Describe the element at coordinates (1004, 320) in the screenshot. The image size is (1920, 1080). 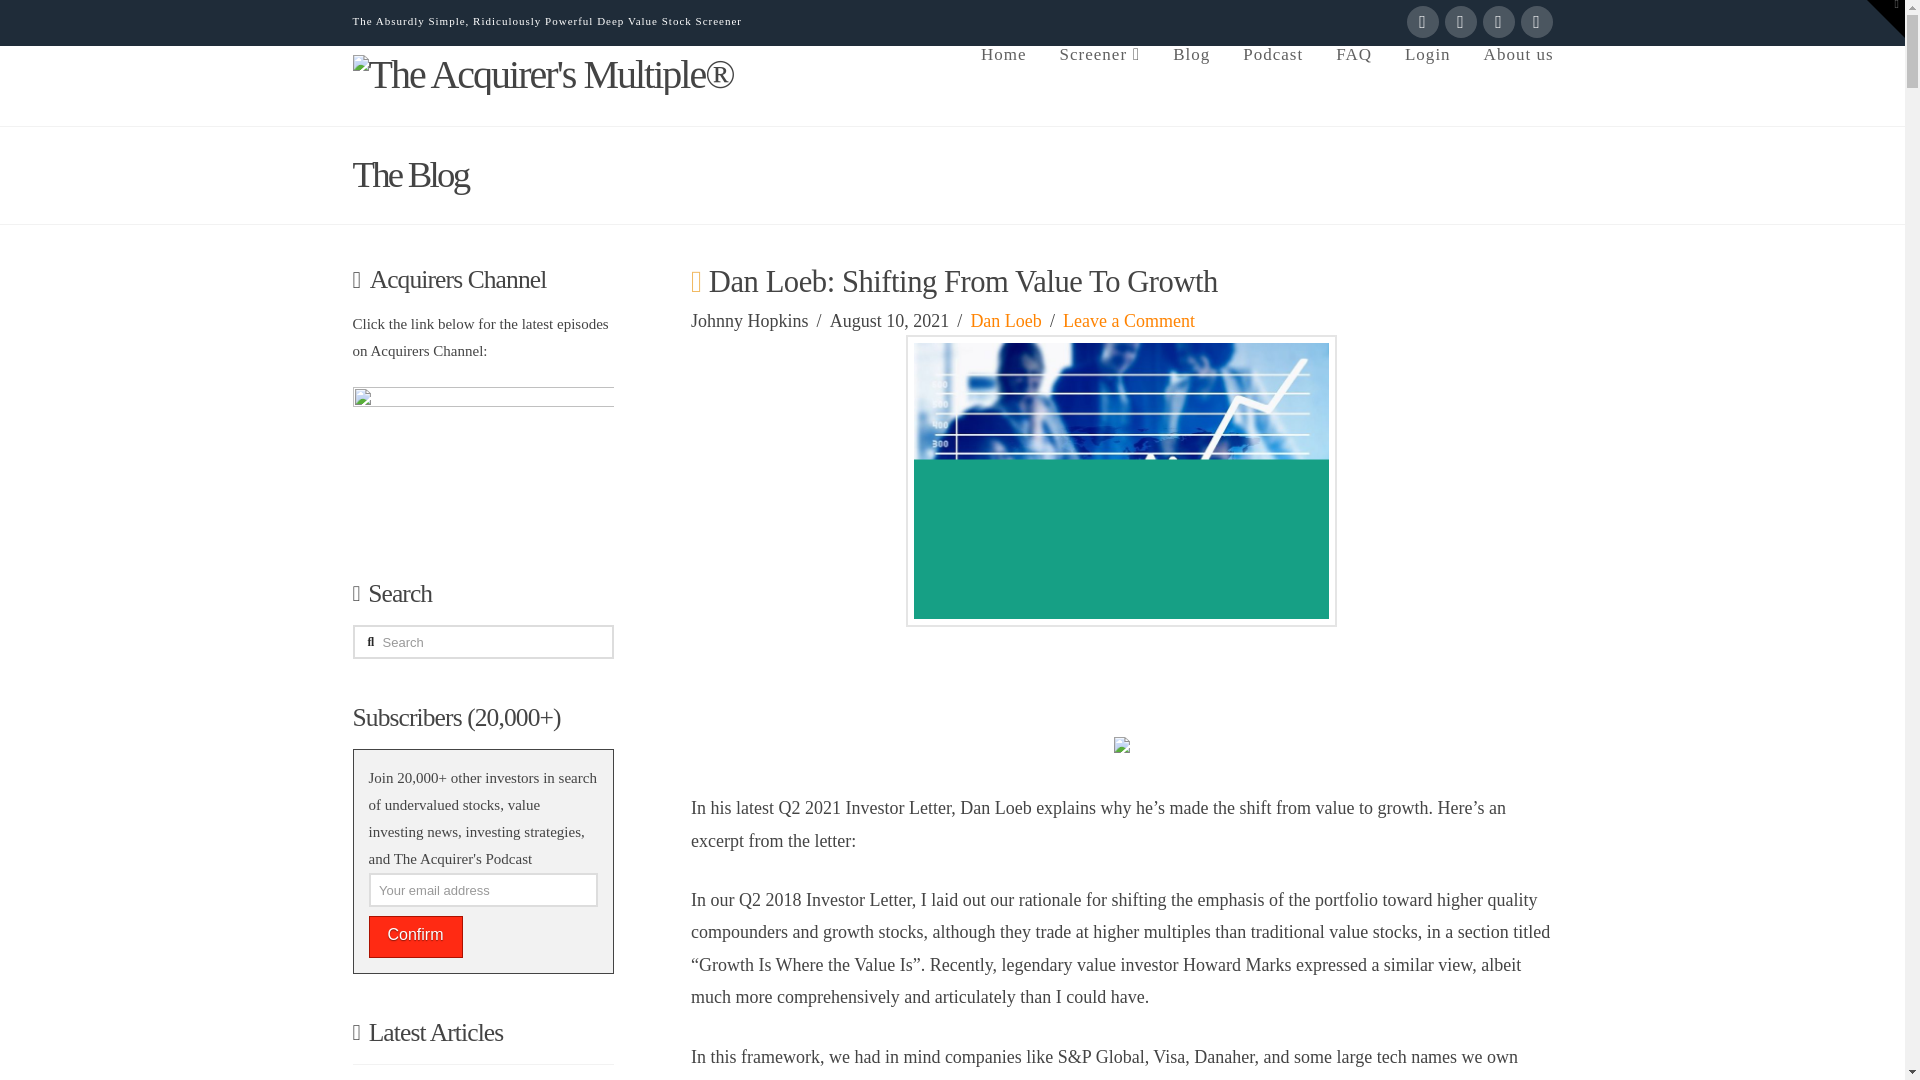
I see `Dan Loeb` at that location.